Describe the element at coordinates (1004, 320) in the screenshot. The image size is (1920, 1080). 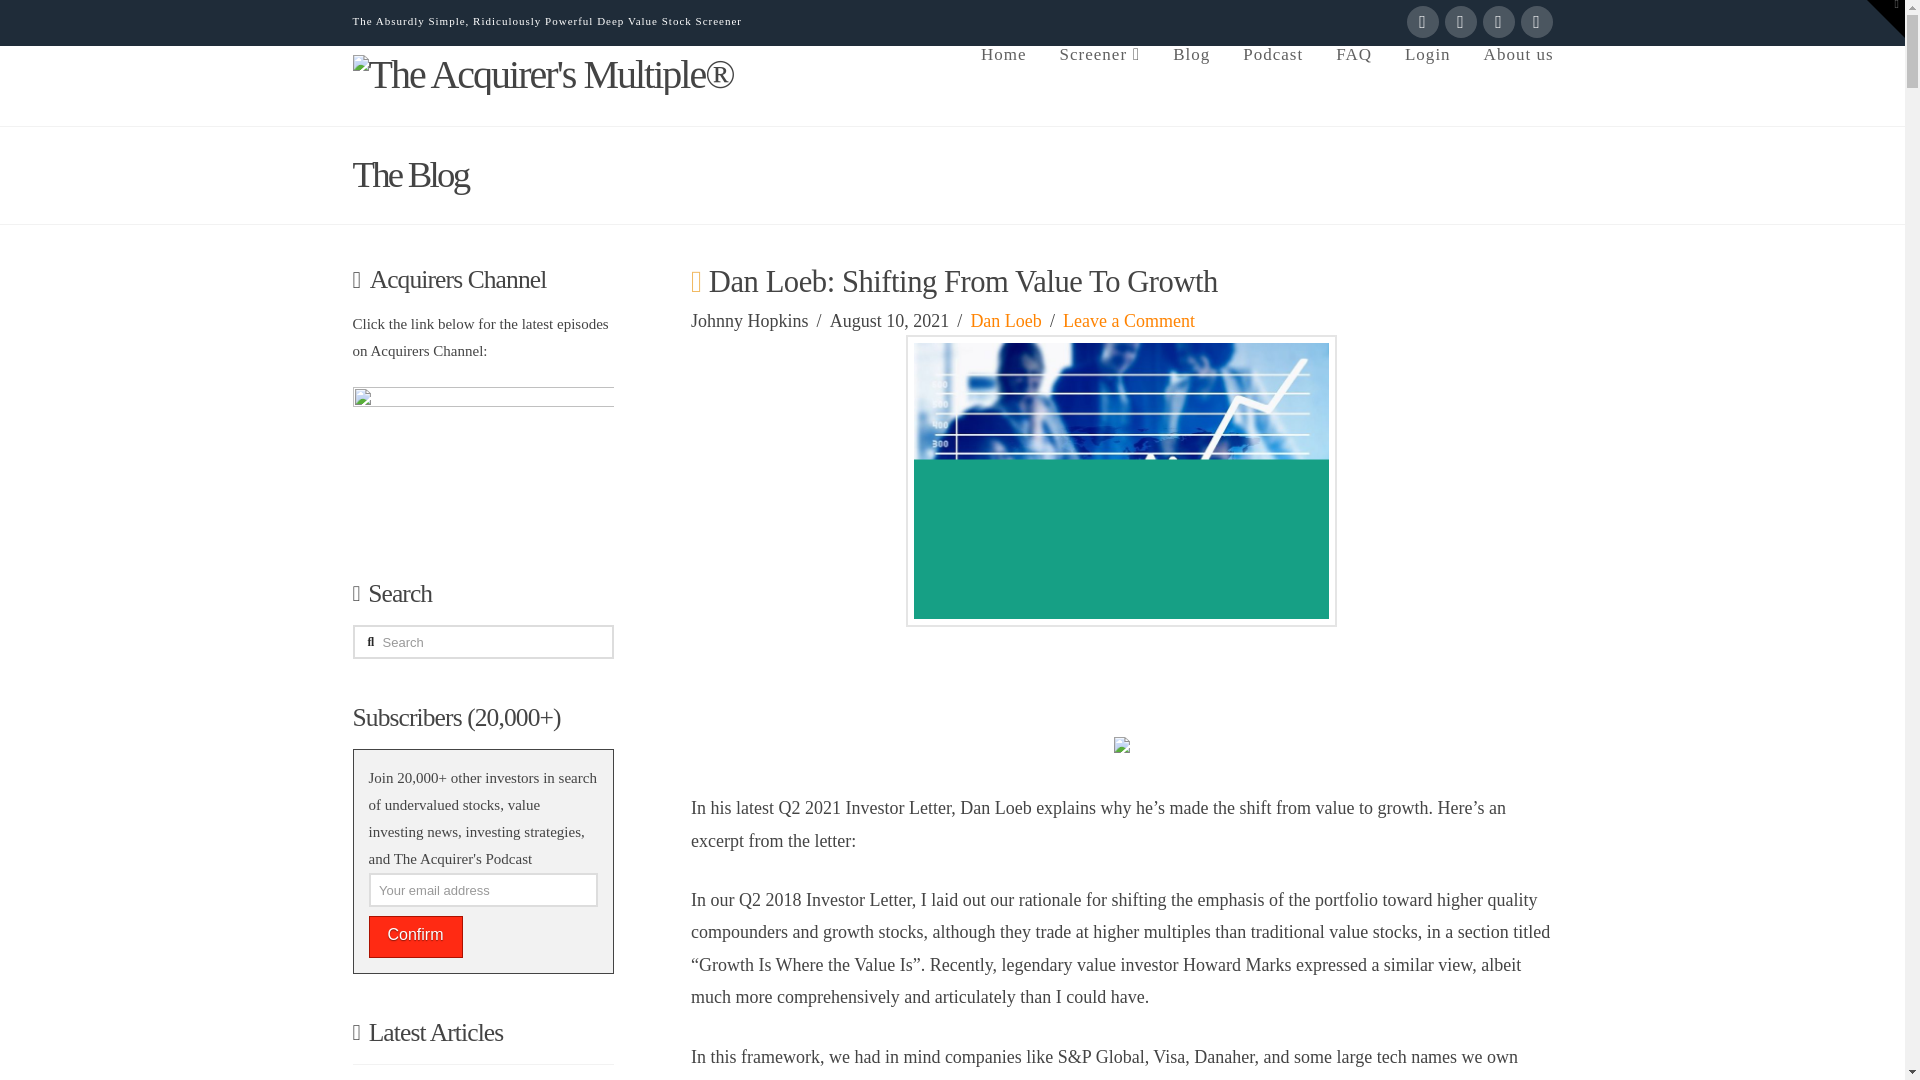
I see `Dan Loeb` at that location.